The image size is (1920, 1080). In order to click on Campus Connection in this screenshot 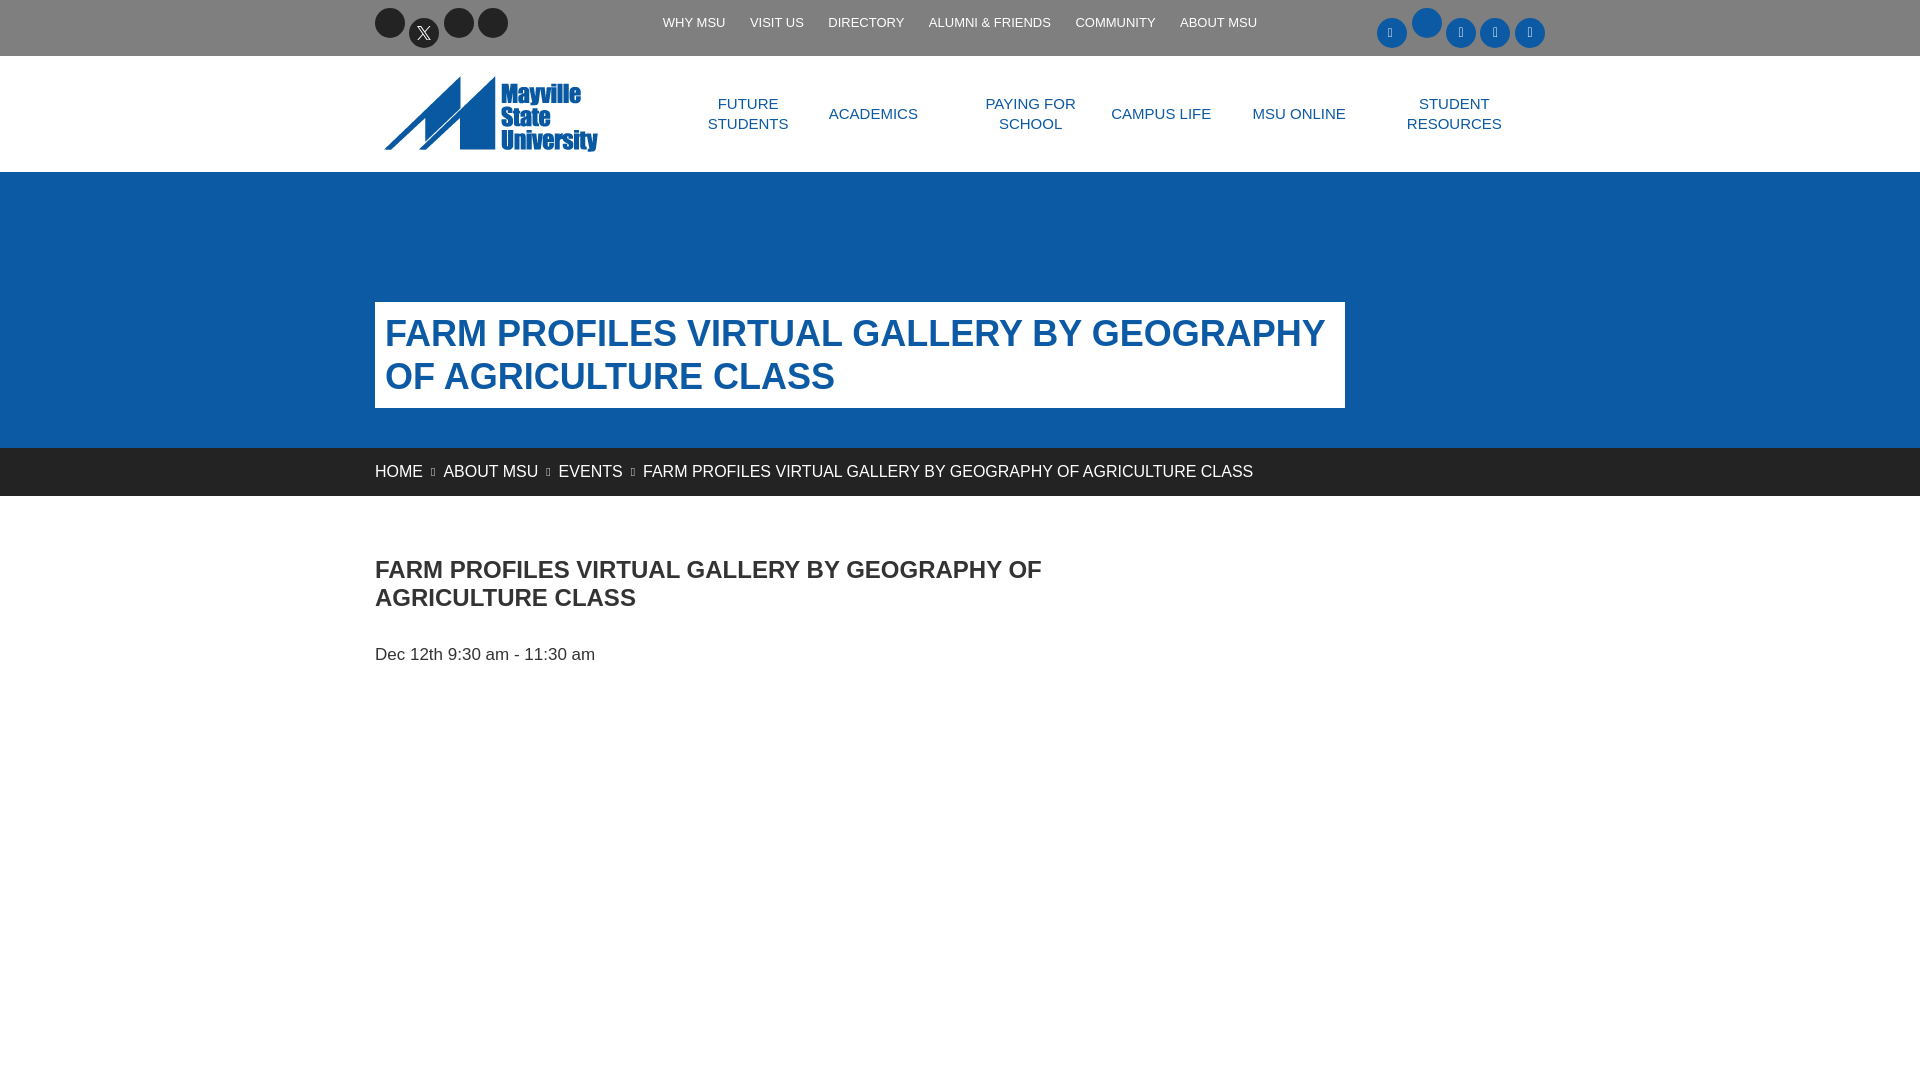, I will do `click(1494, 32)`.